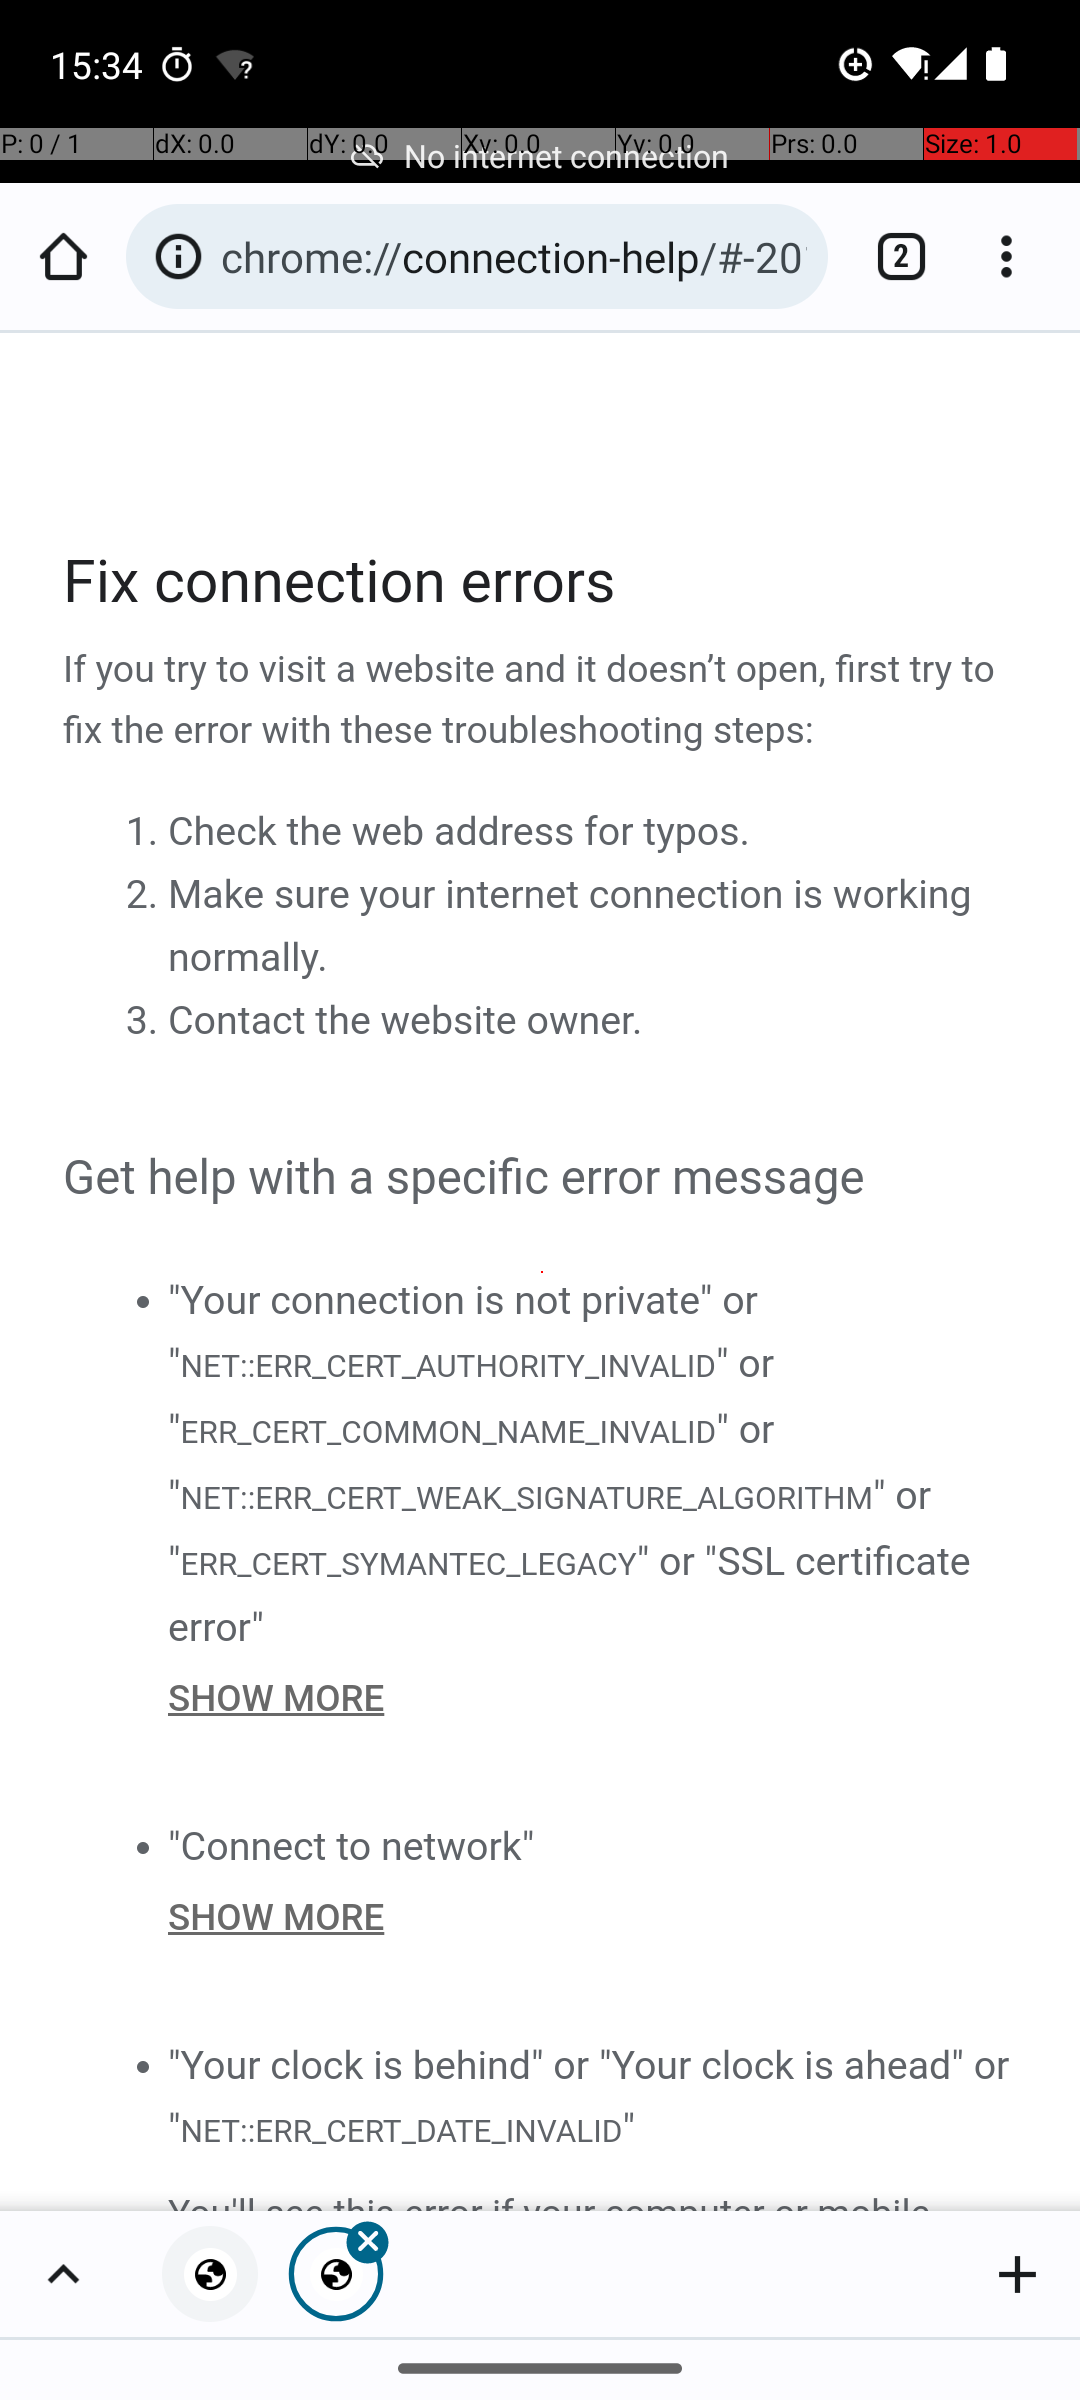 The height and width of the screenshot is (2400, 1080). What do you see at coordinates (448, 1432) in the screenshot?
I see `ERR_CERT_COMMON_NAME_INVALID` at bounding box center [448, 1432].